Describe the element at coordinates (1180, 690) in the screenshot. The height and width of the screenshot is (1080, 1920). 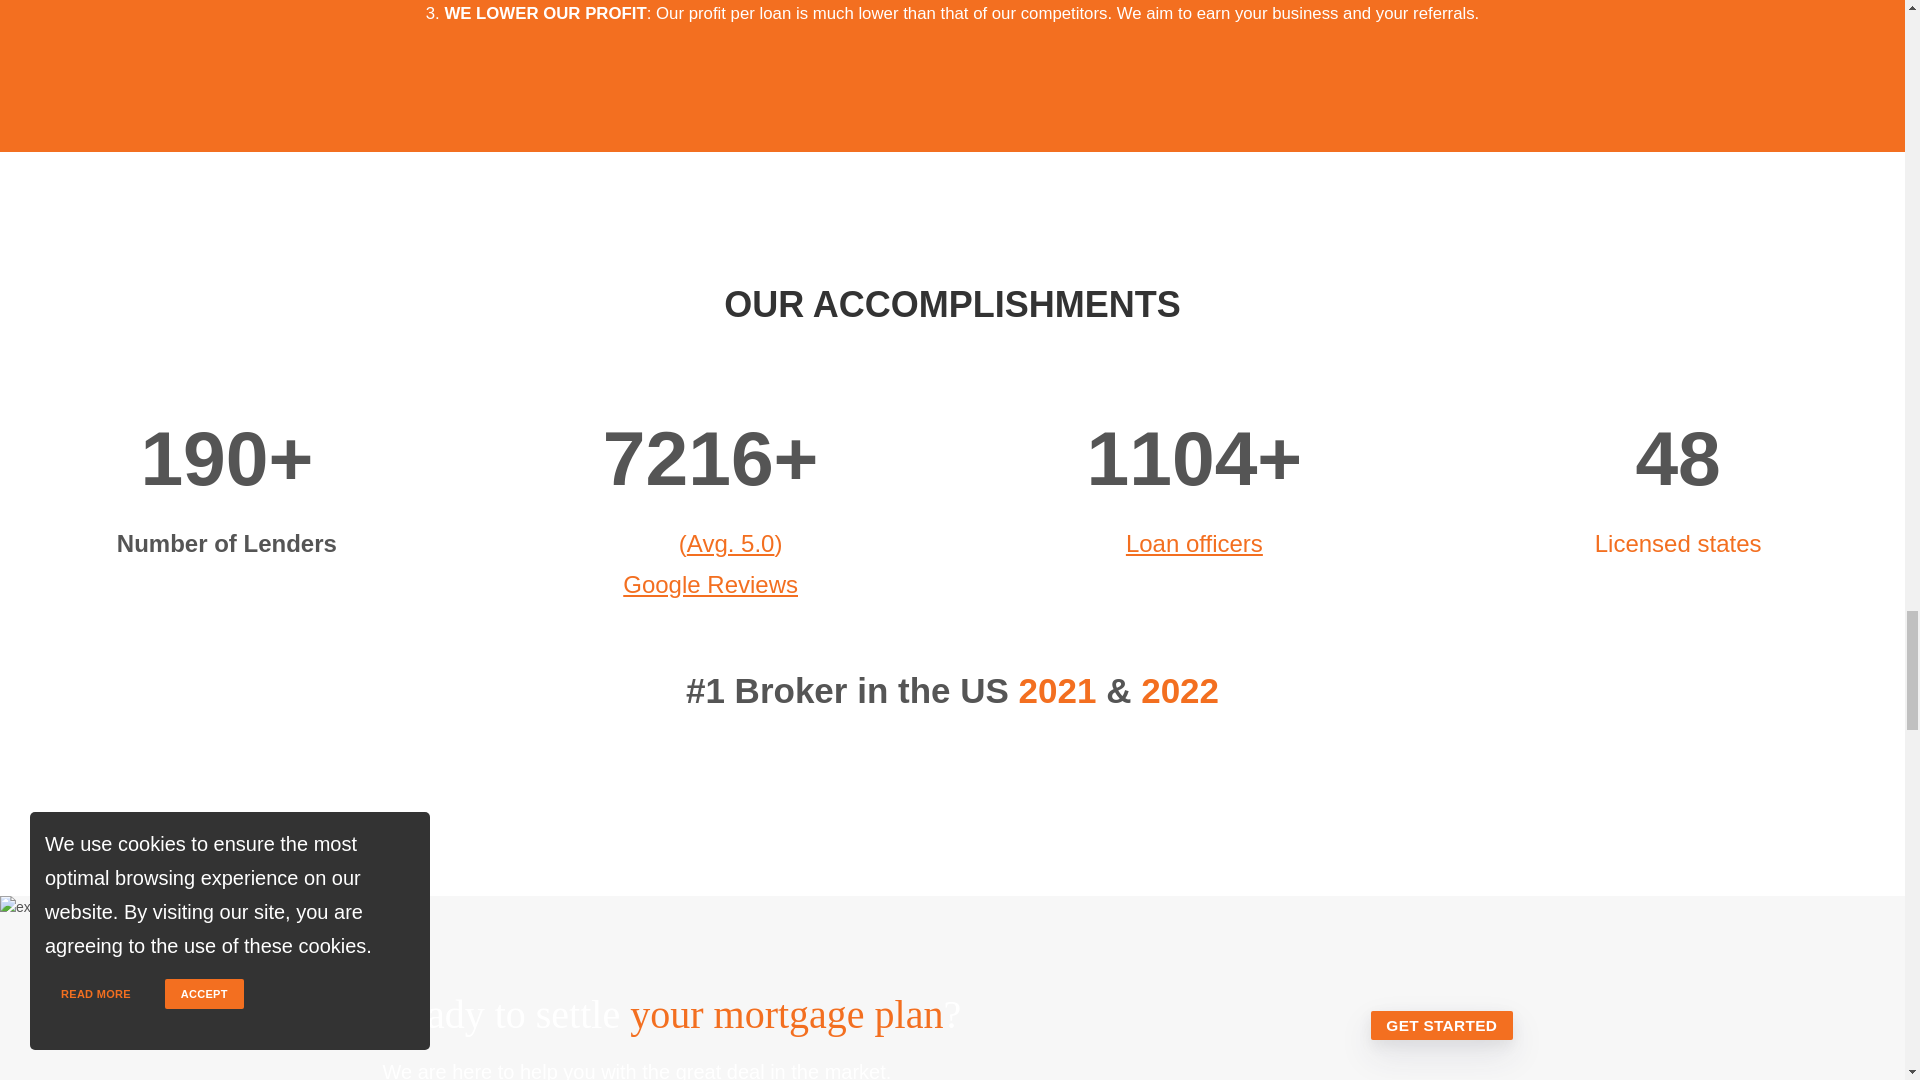
I see `2022` at that location.